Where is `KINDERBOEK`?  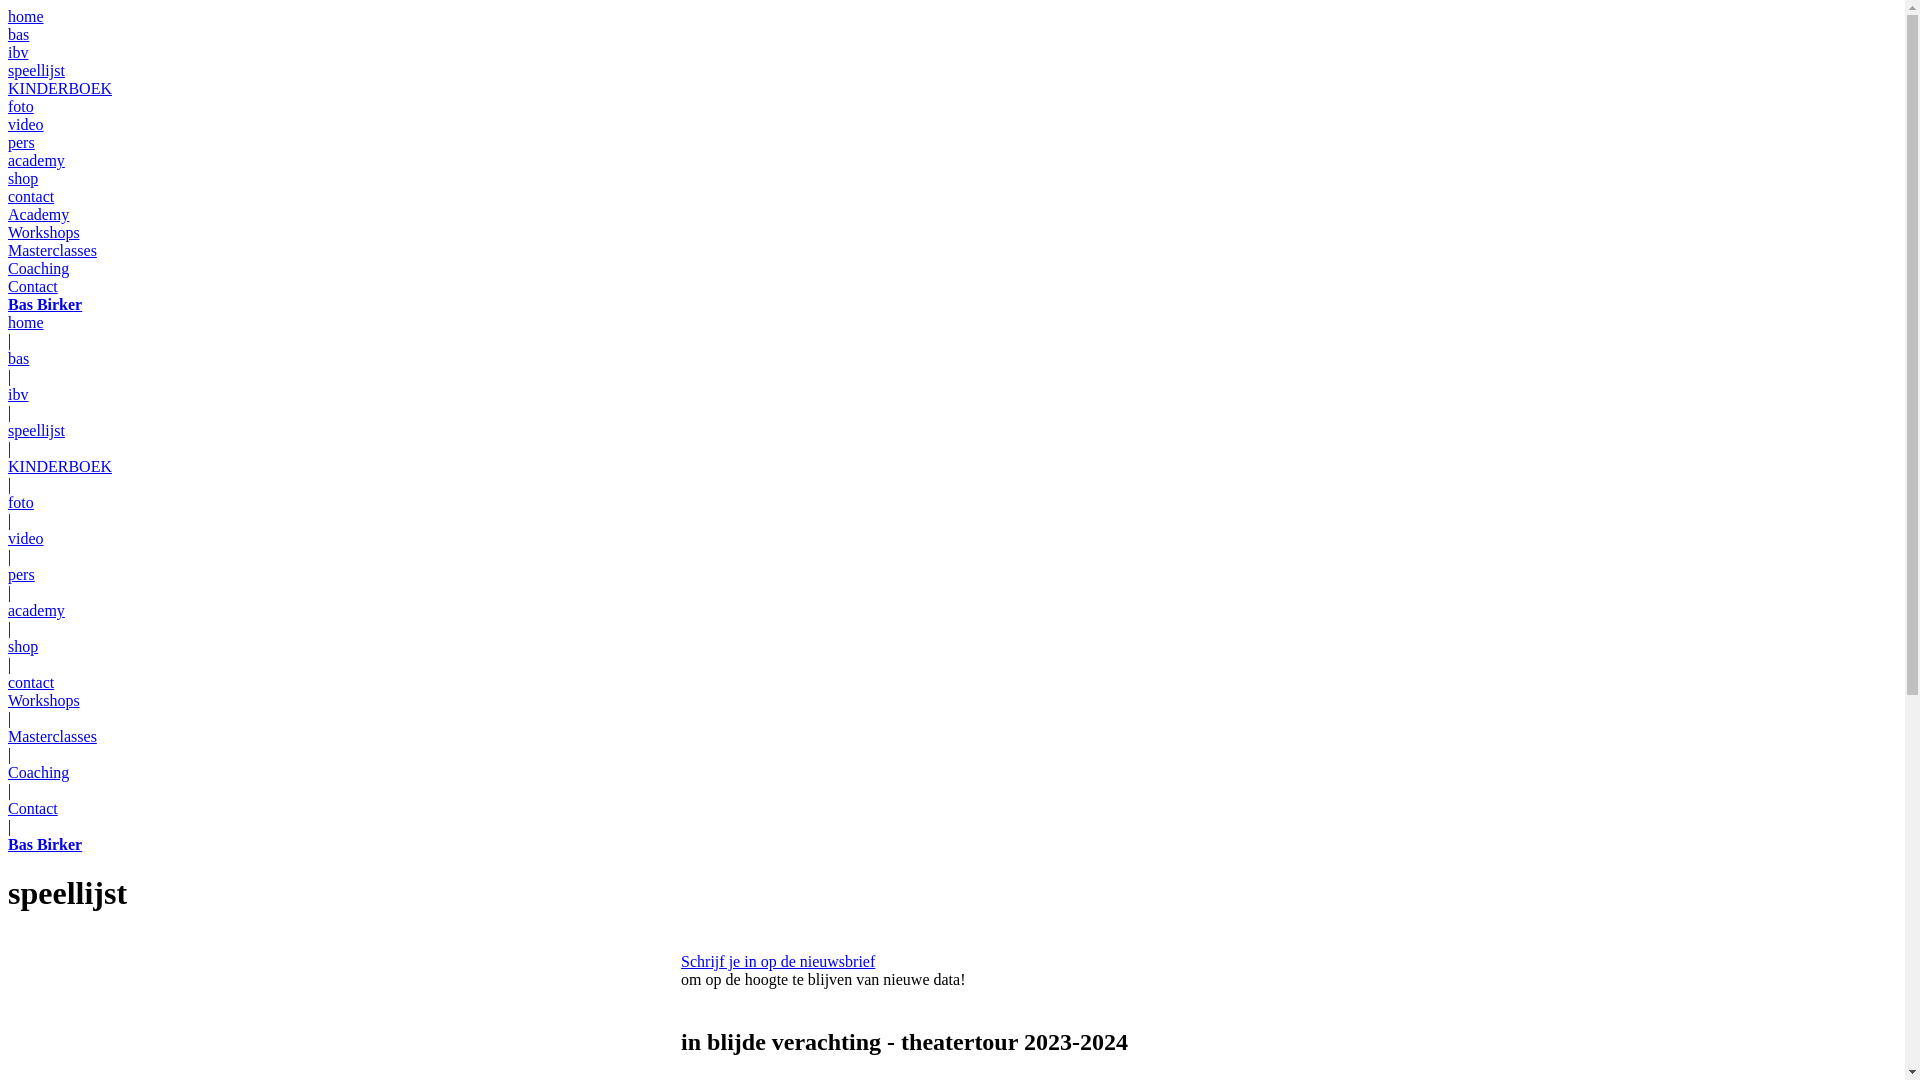 KINDERBOEK is located at coordinates (60, 88).